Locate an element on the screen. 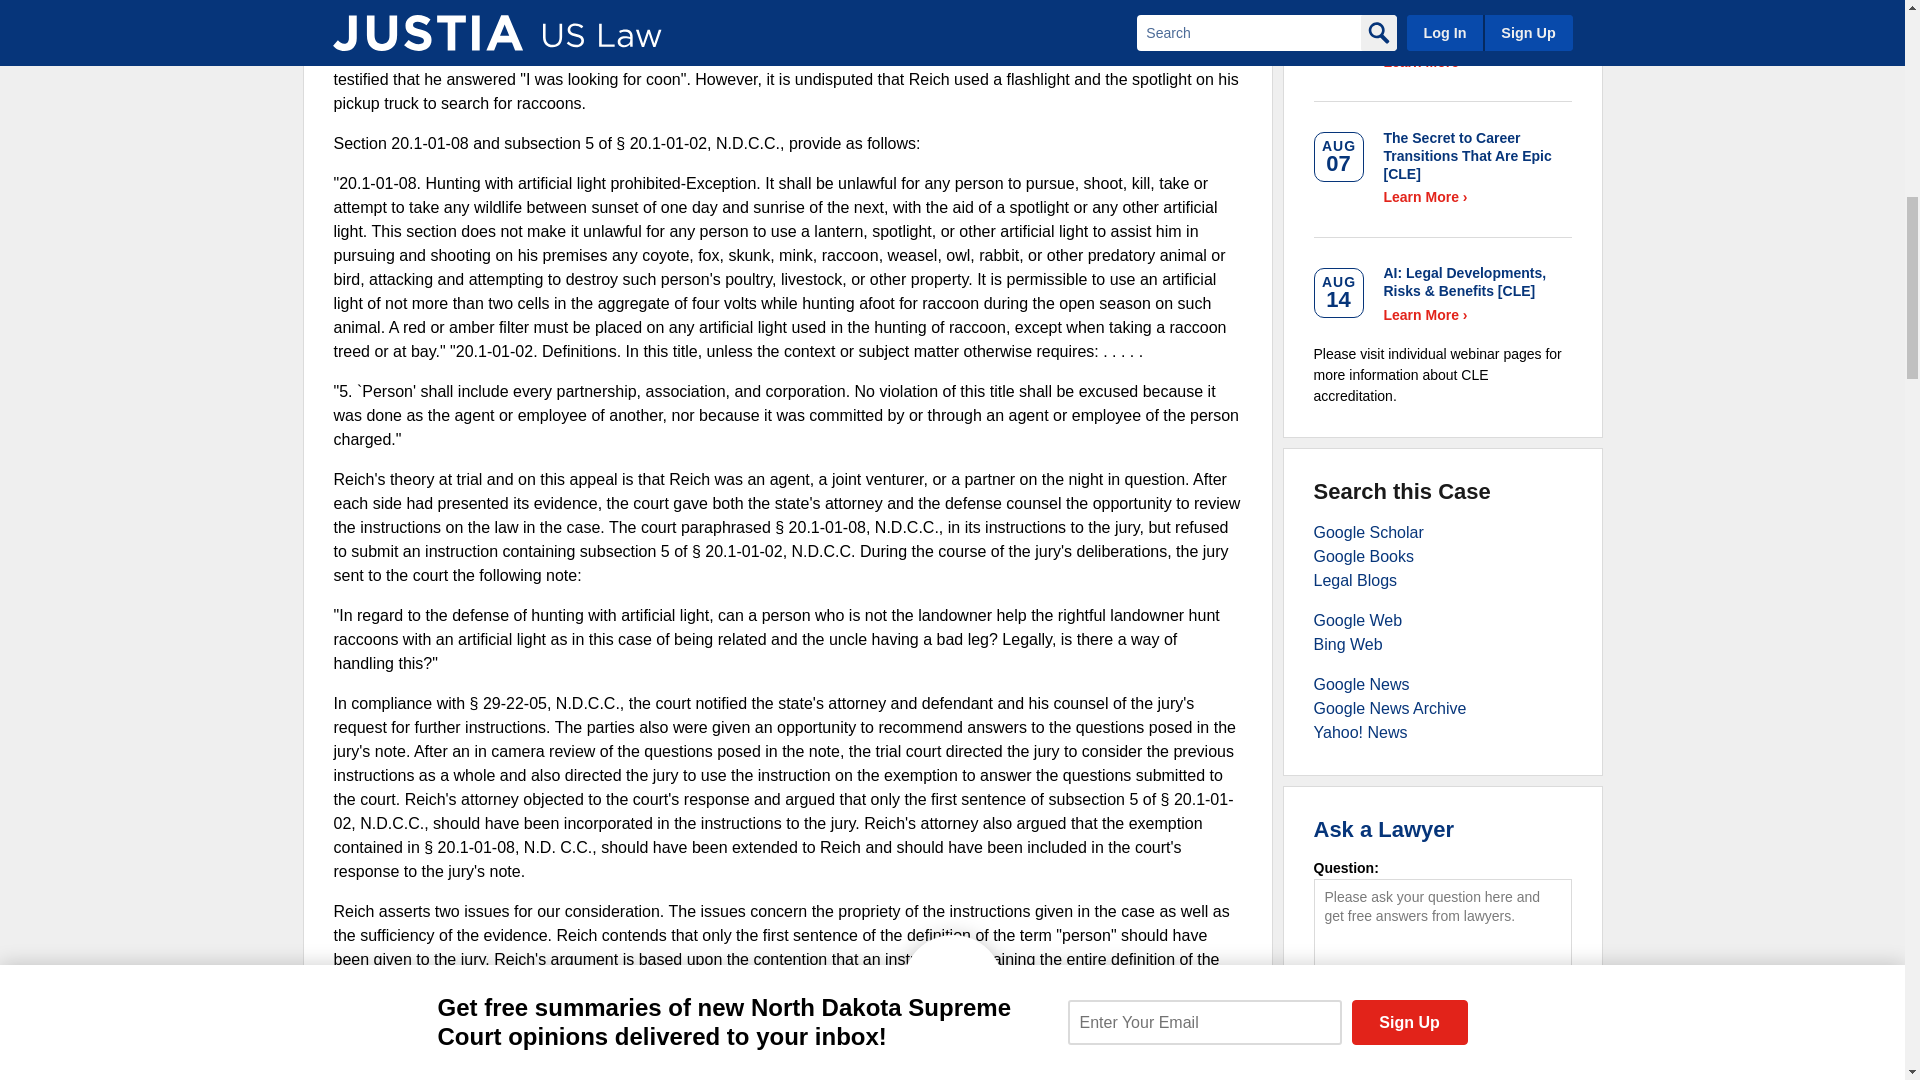 The width and height of the screenshot is (1920, 1080). Law - Google Web is located at coordinates (1358, 620).